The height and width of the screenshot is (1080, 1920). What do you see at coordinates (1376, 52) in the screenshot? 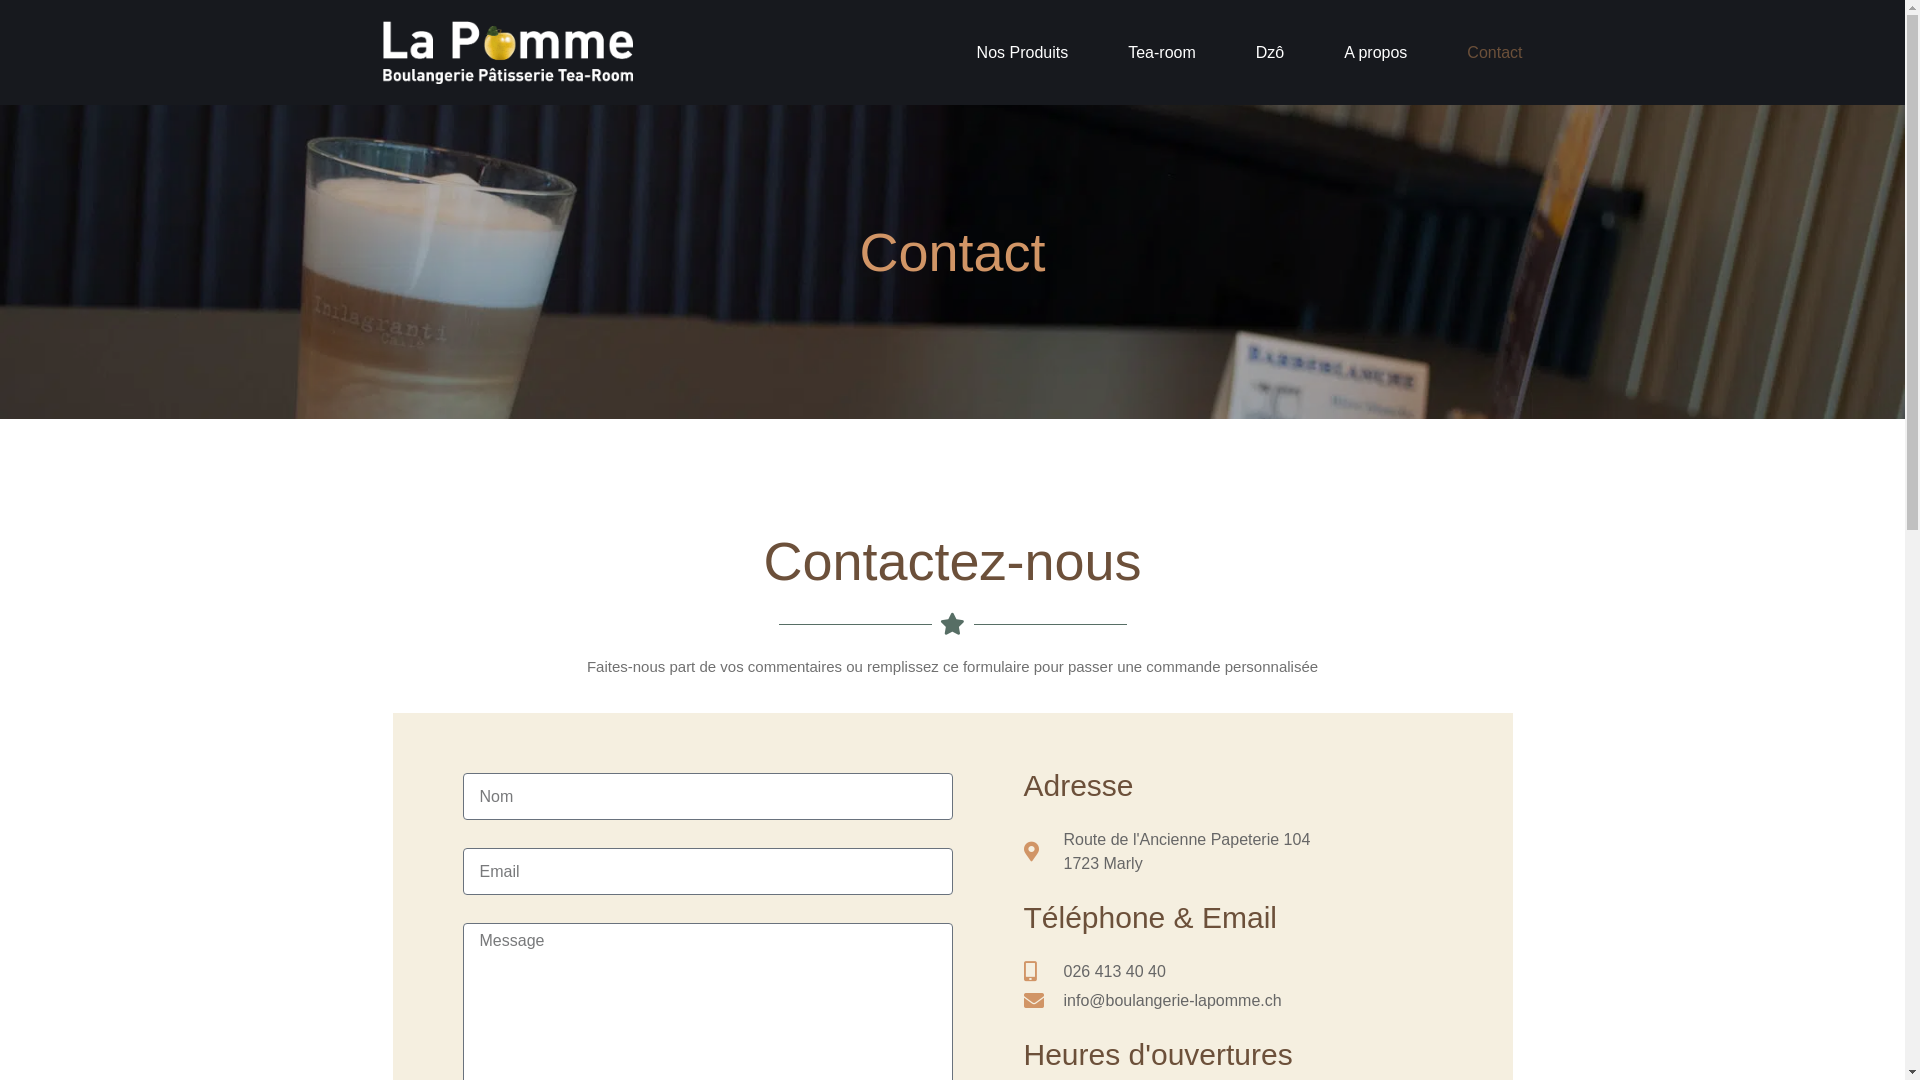
I see `A propos` at bounding box center [1376, 52].